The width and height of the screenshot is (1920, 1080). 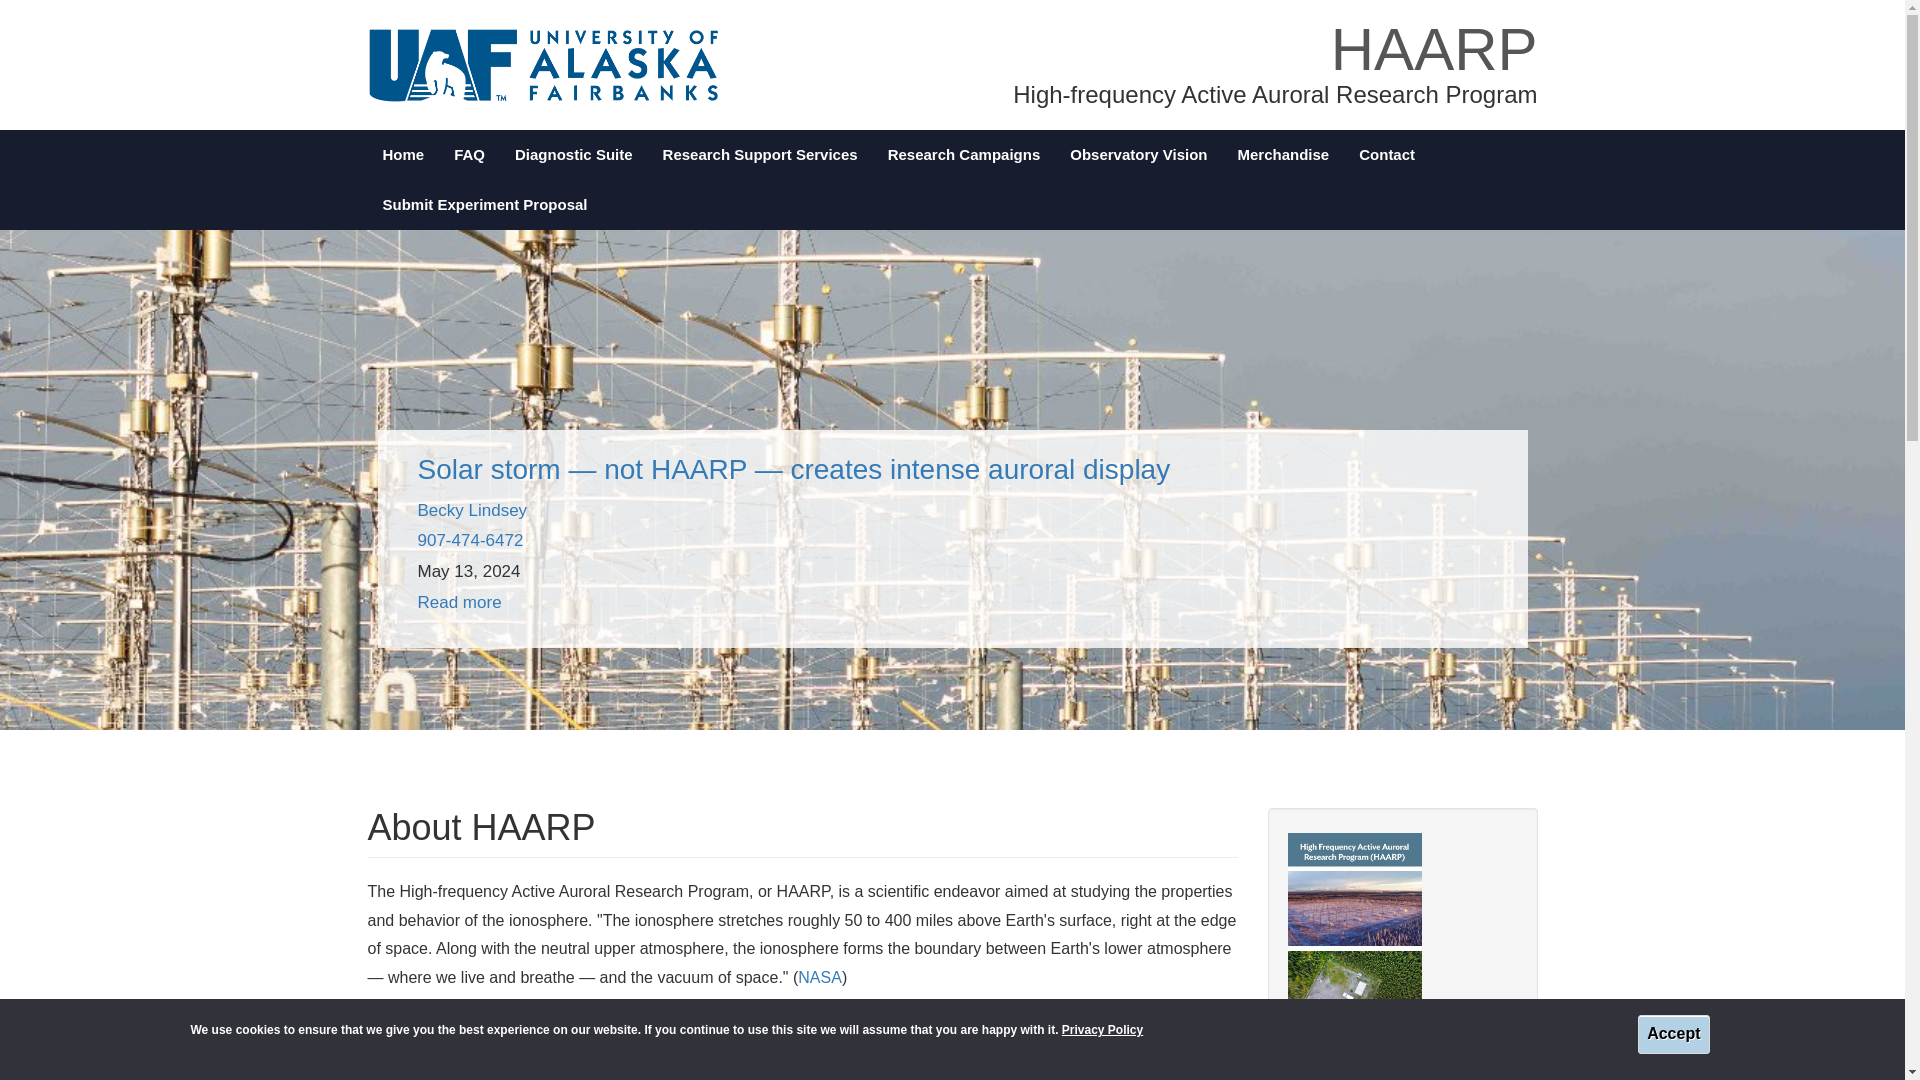 What do you see at coordinates (473, 510) in the screenshot?
I see `Becky Lindsey` at bounding box center [473, 510].